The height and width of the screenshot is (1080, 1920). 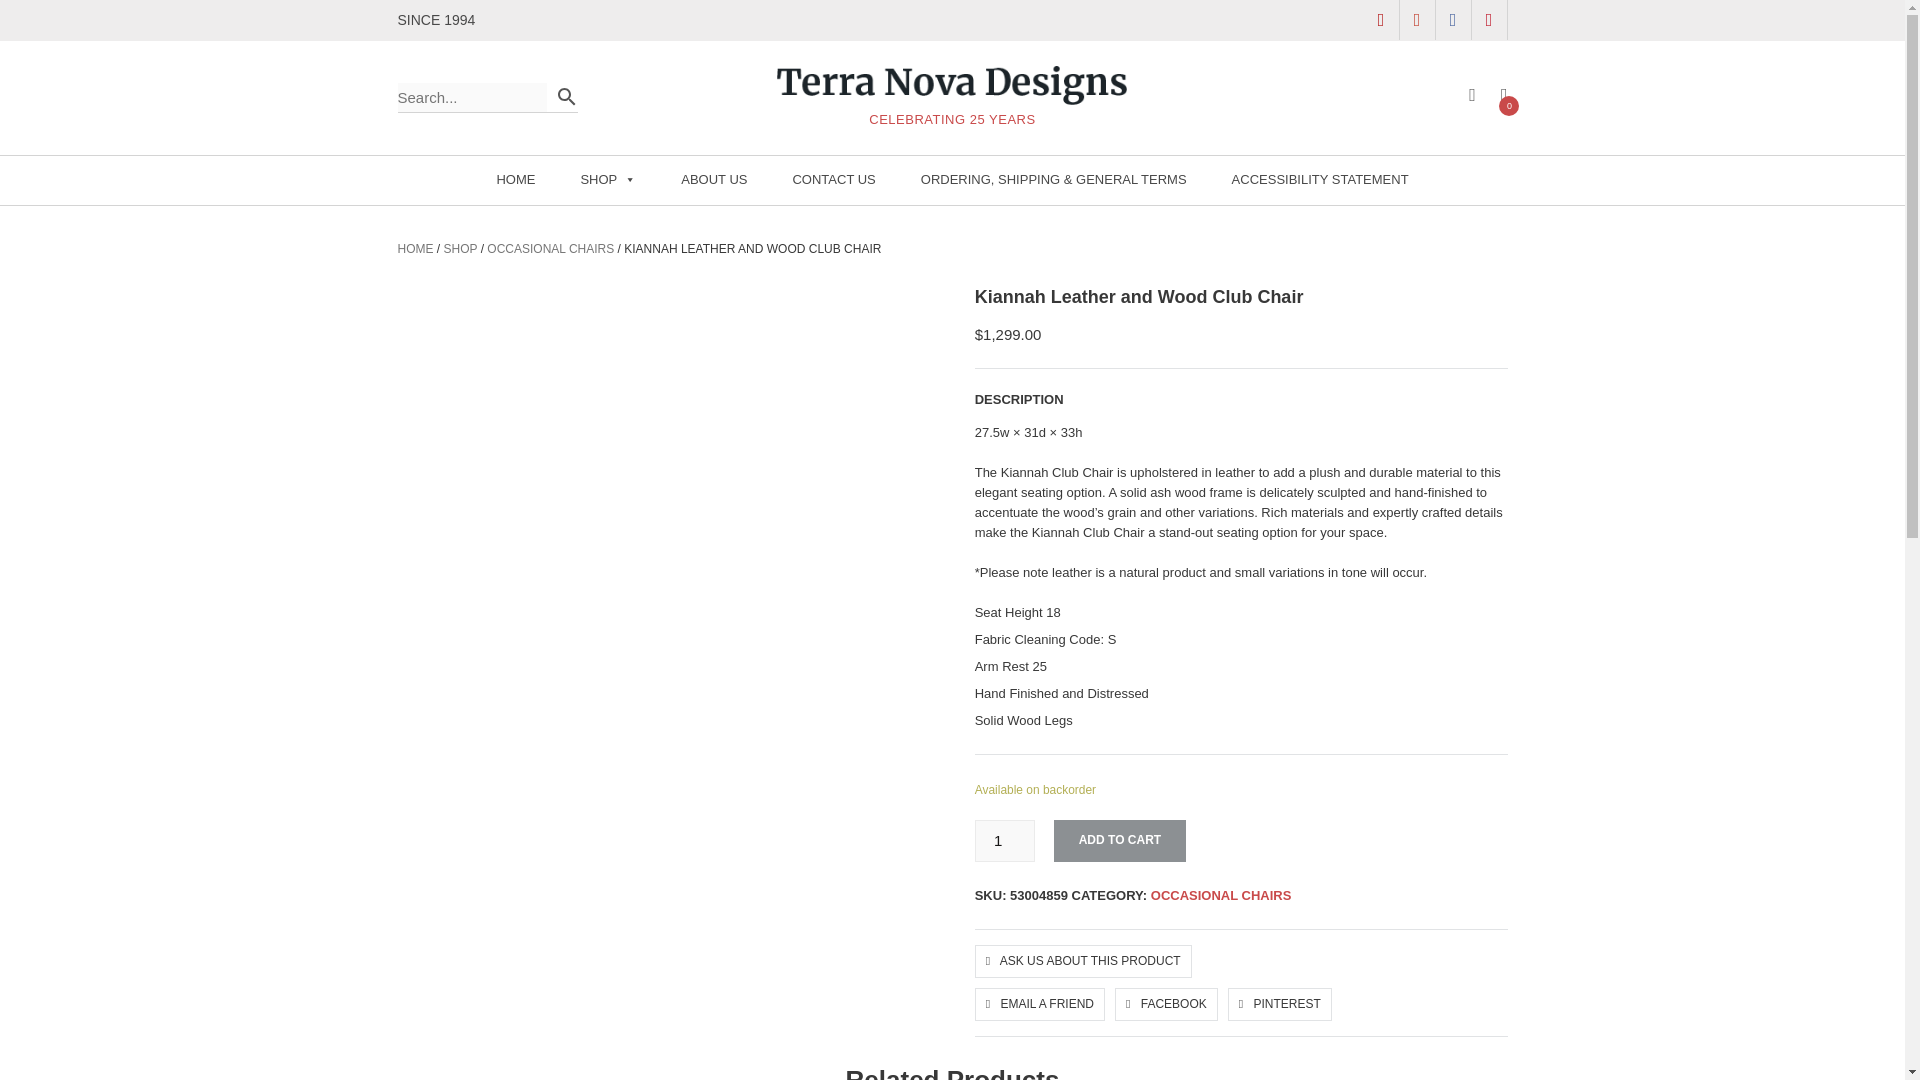 I want to click on ACCESSIBILITY STATEMENT, so click(x=1320, y=180).